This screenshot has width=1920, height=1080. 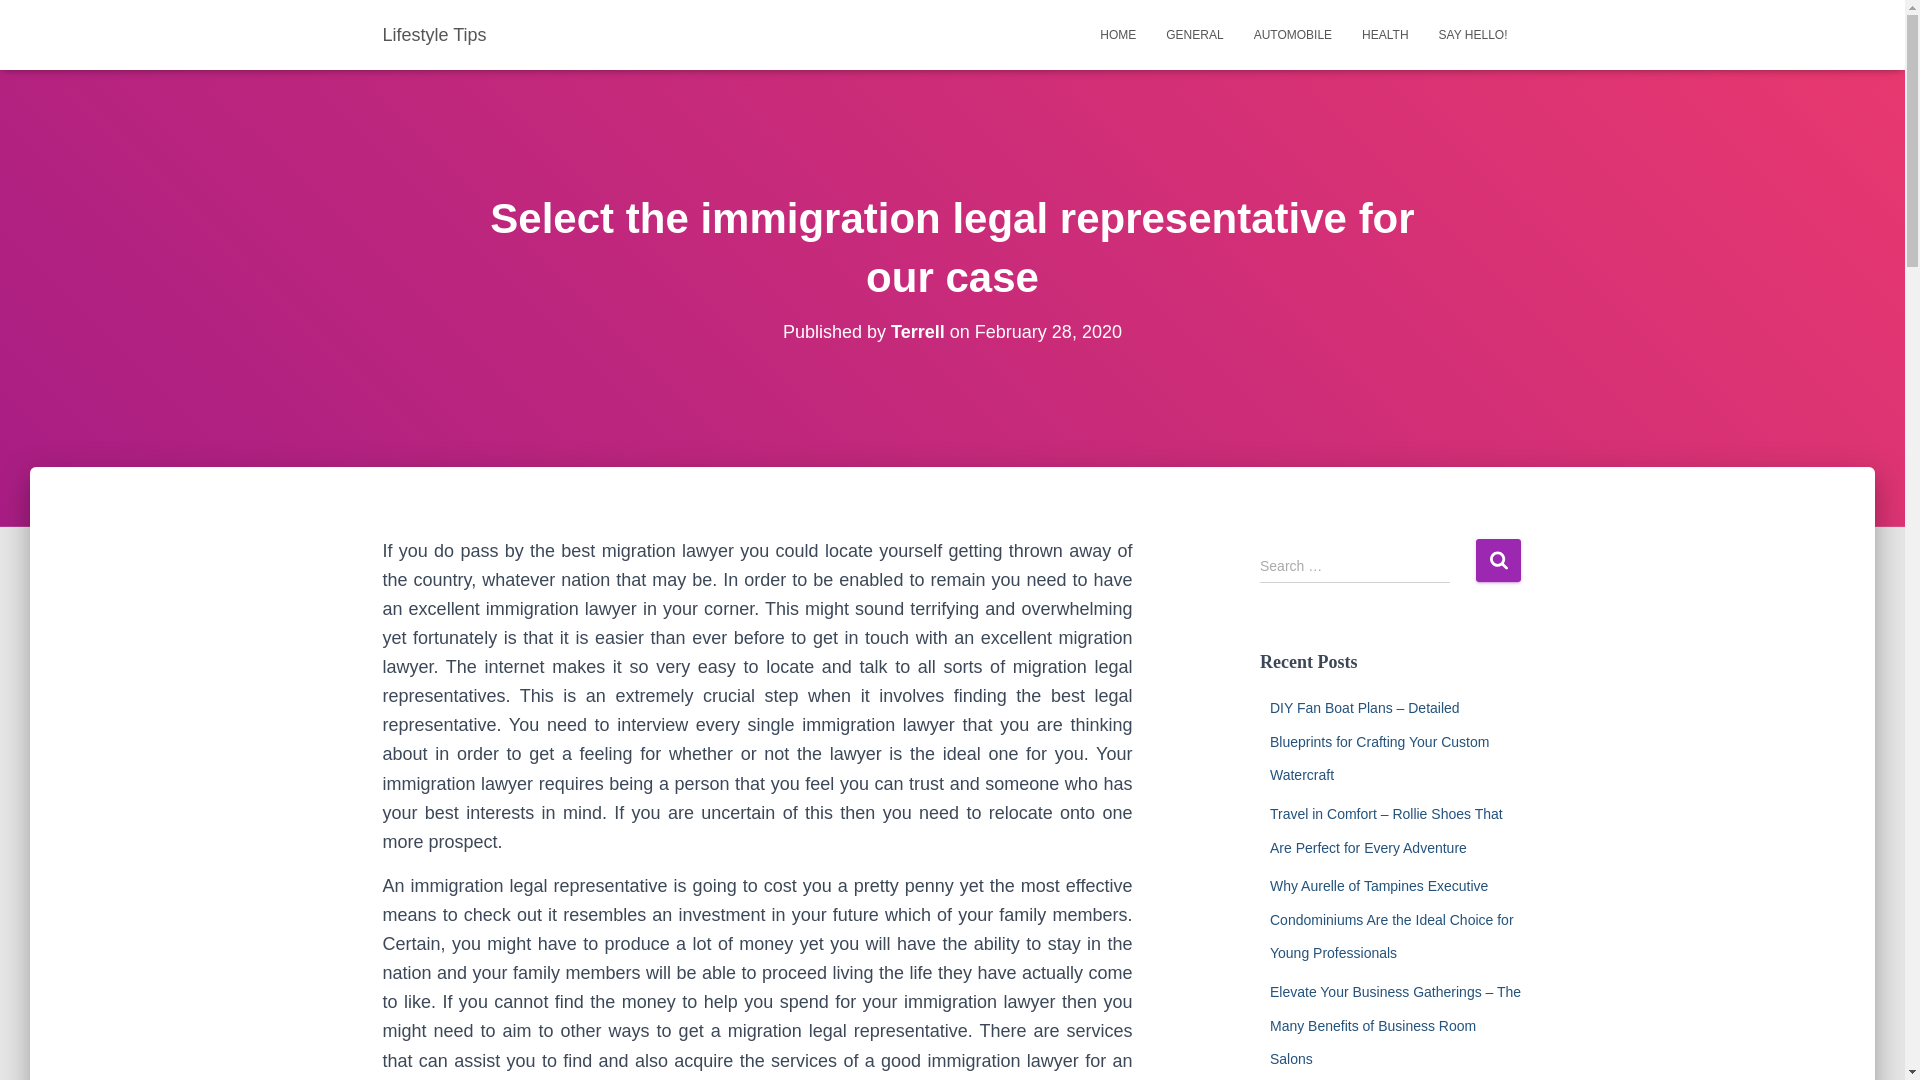 What do you see at coordinates (1117, 34) in the screenshot?
I see `Home` at bounding box center [1117, 34].